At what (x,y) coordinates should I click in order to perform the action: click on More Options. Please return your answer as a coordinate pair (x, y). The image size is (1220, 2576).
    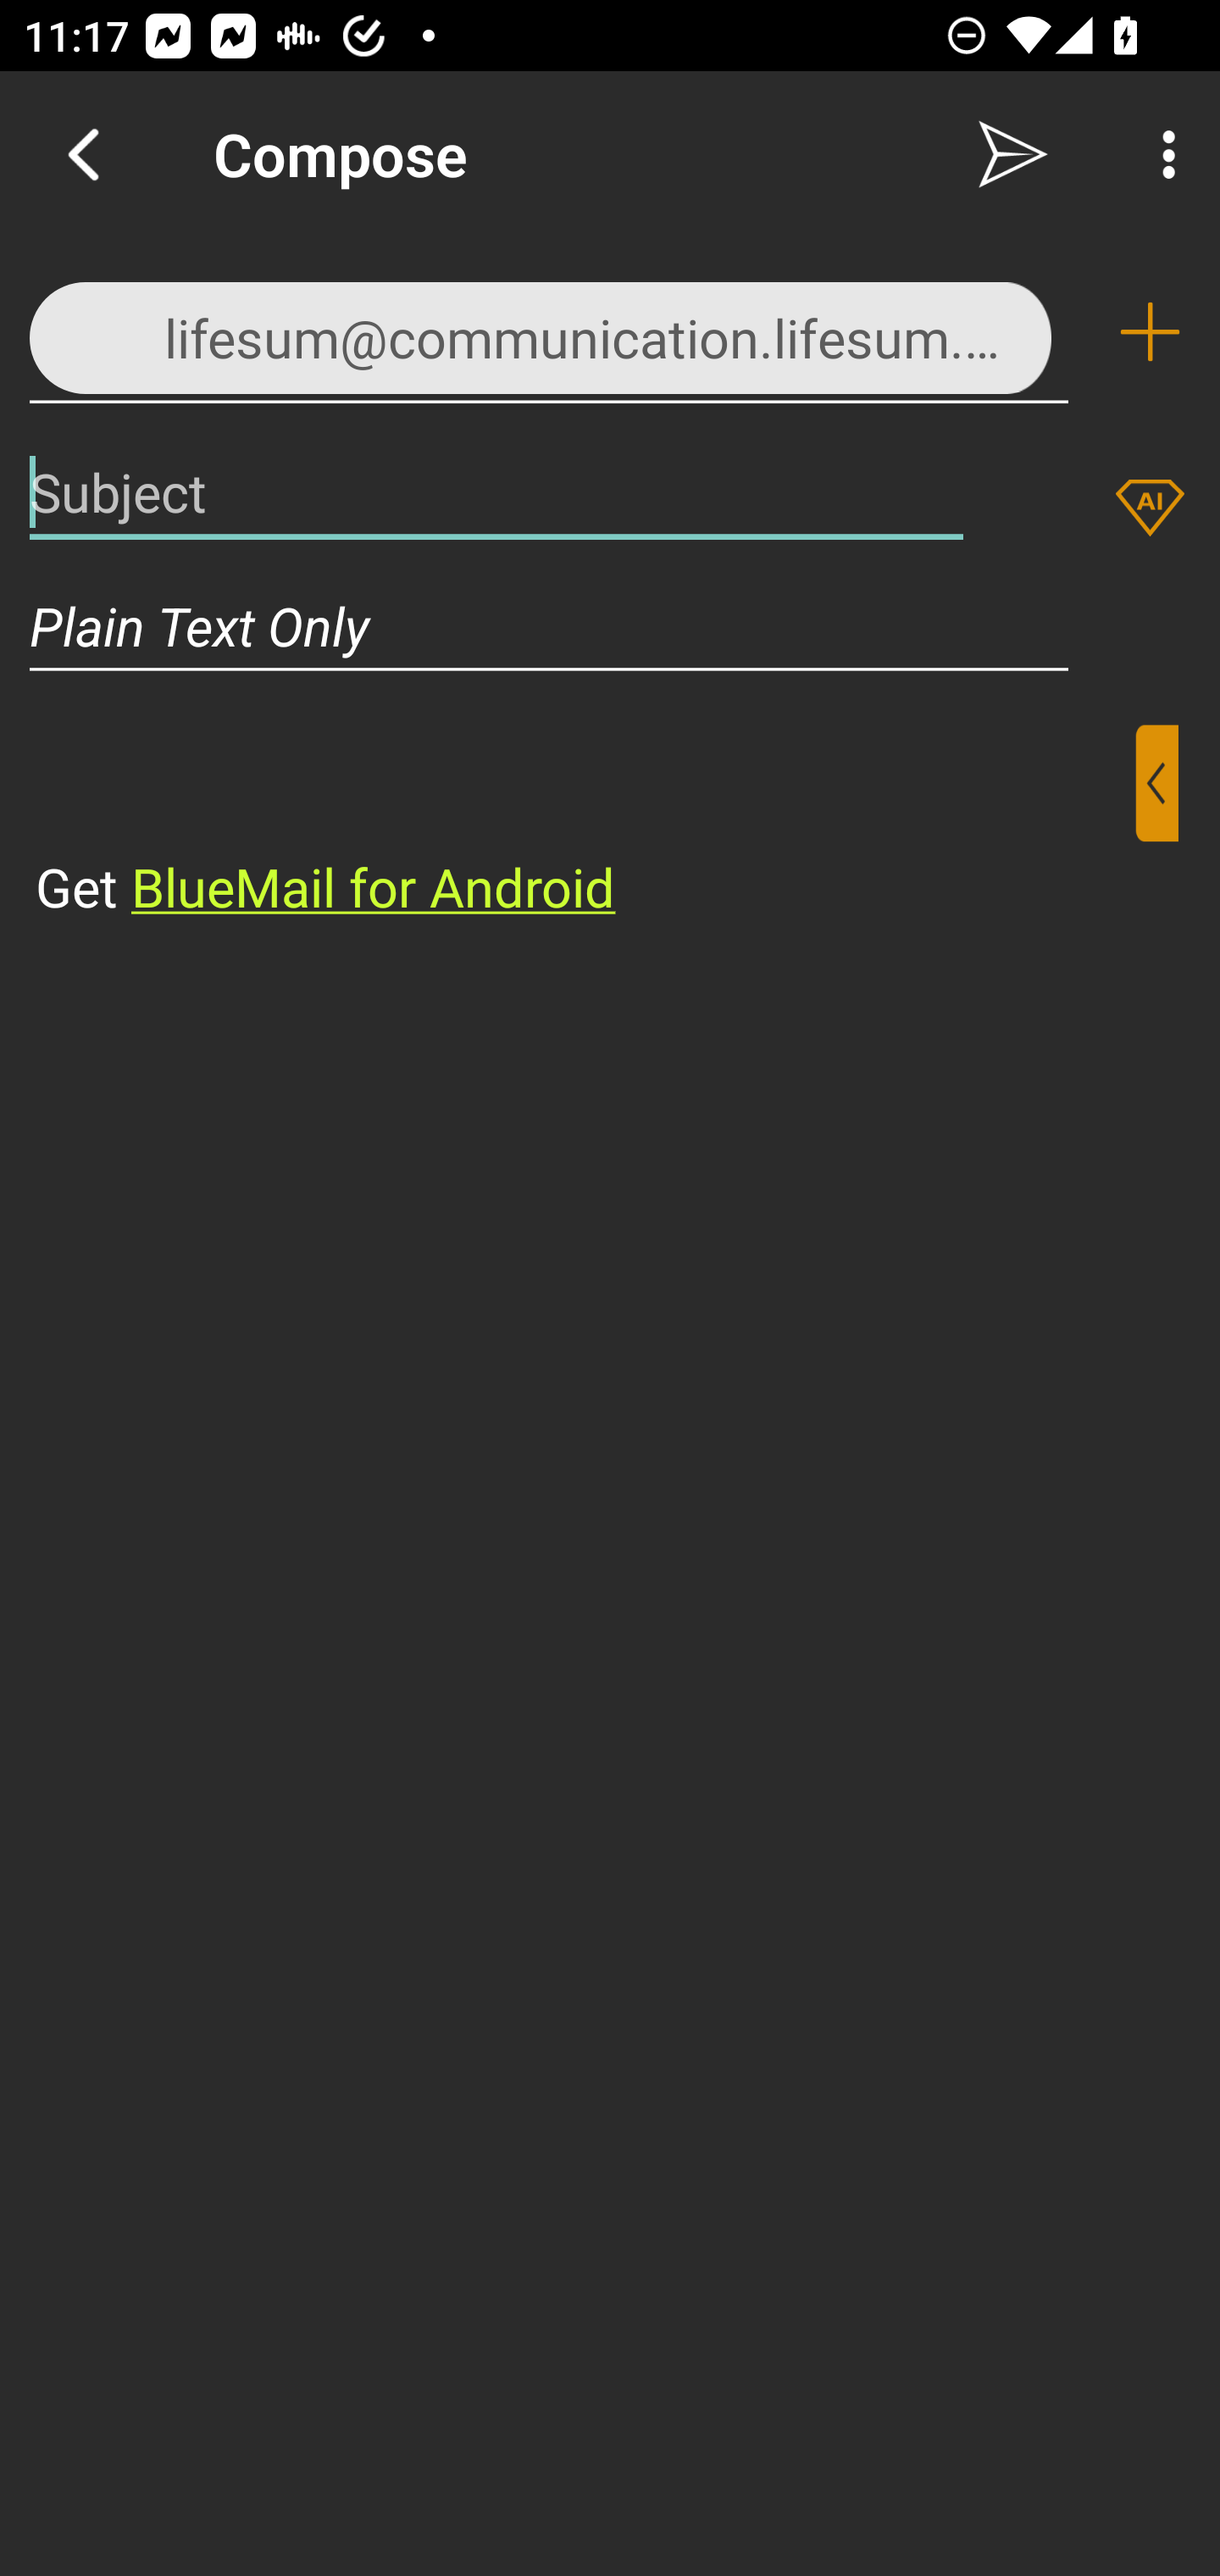
    Looking at the image, I should click on (1161, 154).